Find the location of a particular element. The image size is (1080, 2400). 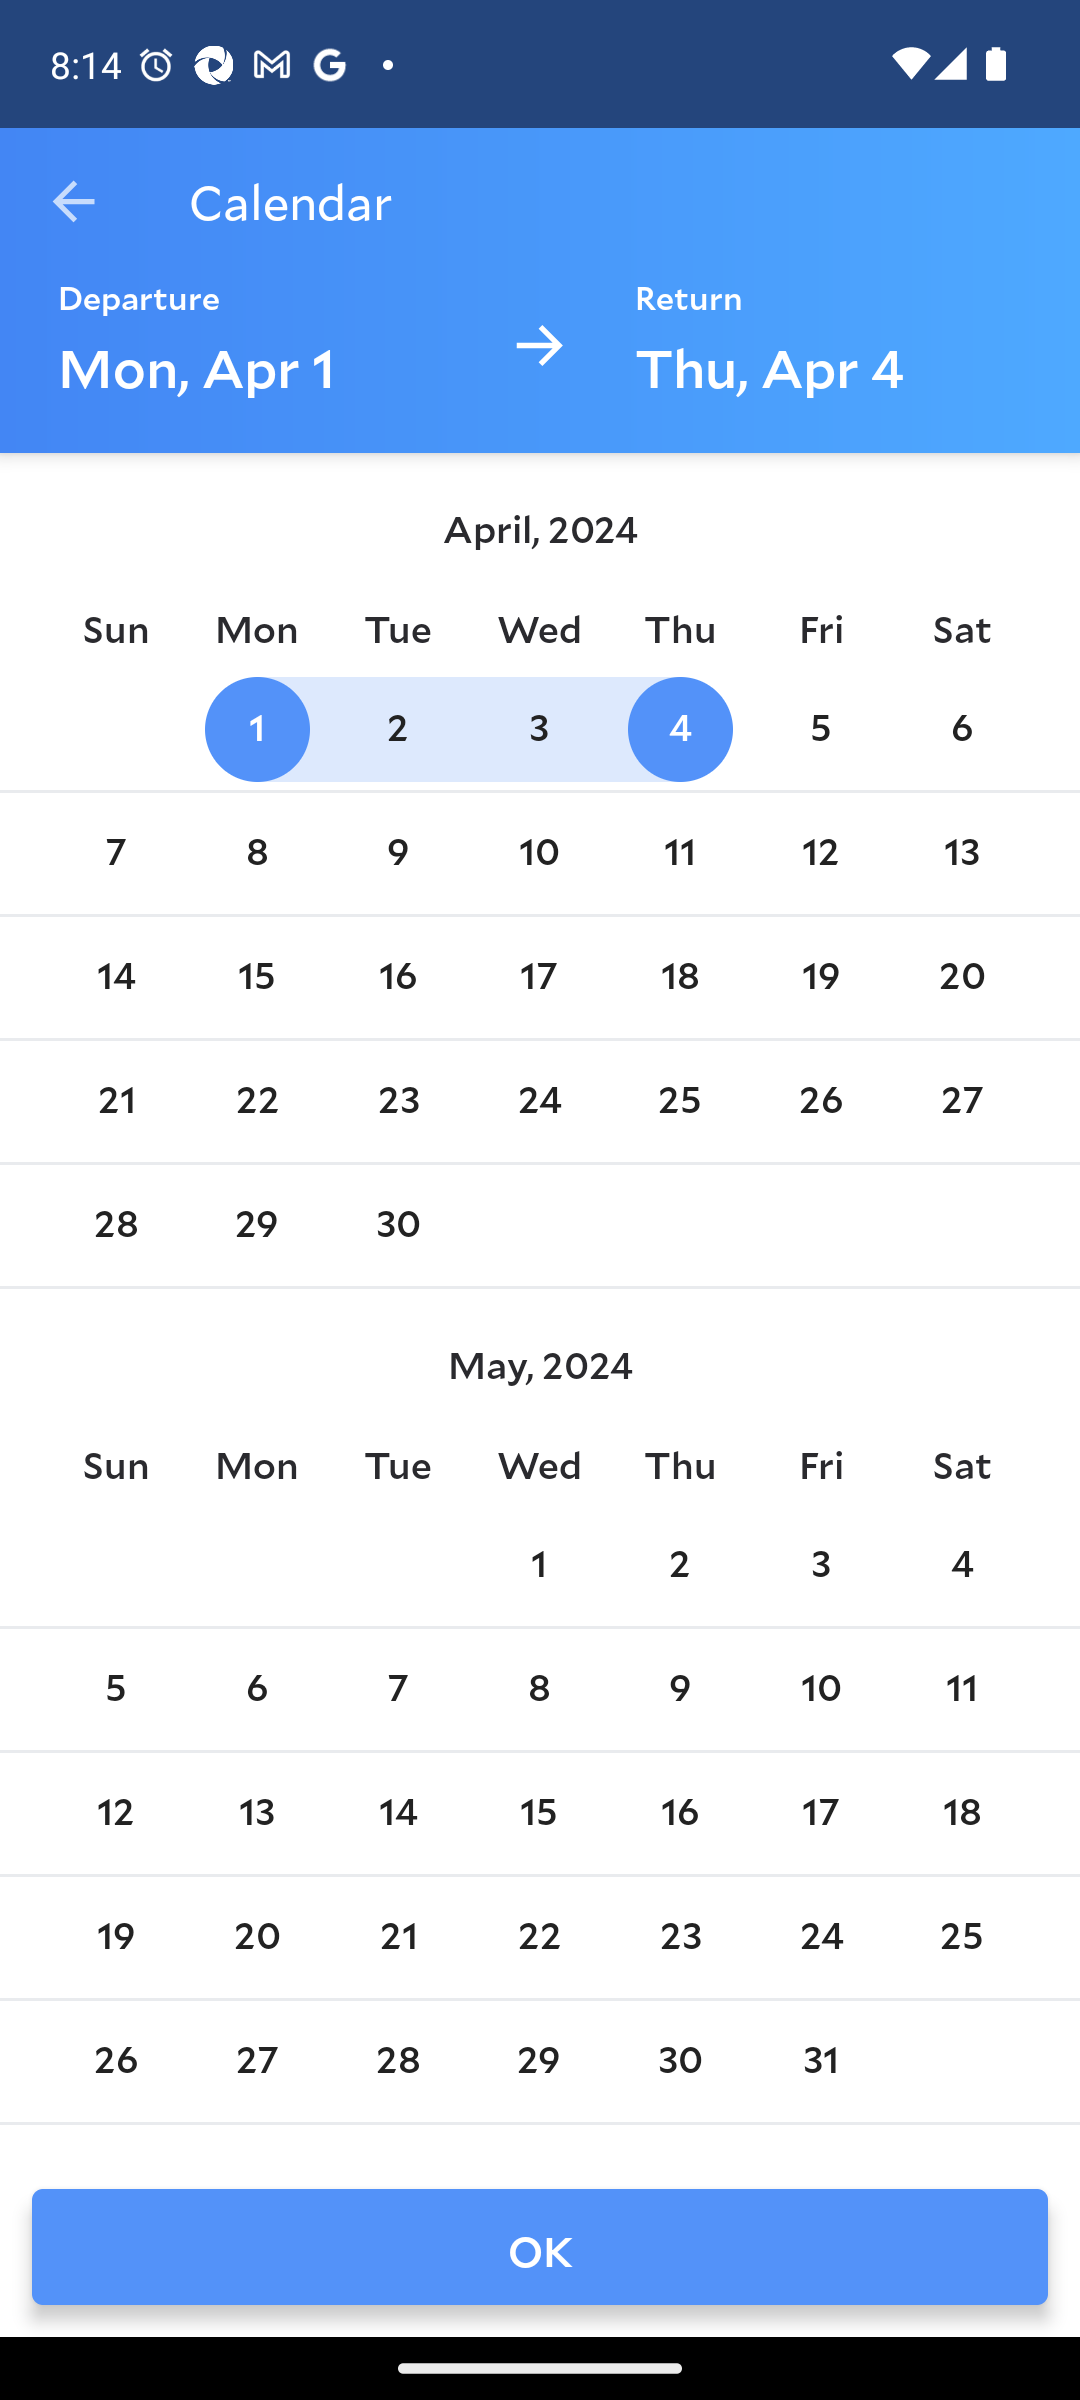

25 is located at coordinates (962, 1936).